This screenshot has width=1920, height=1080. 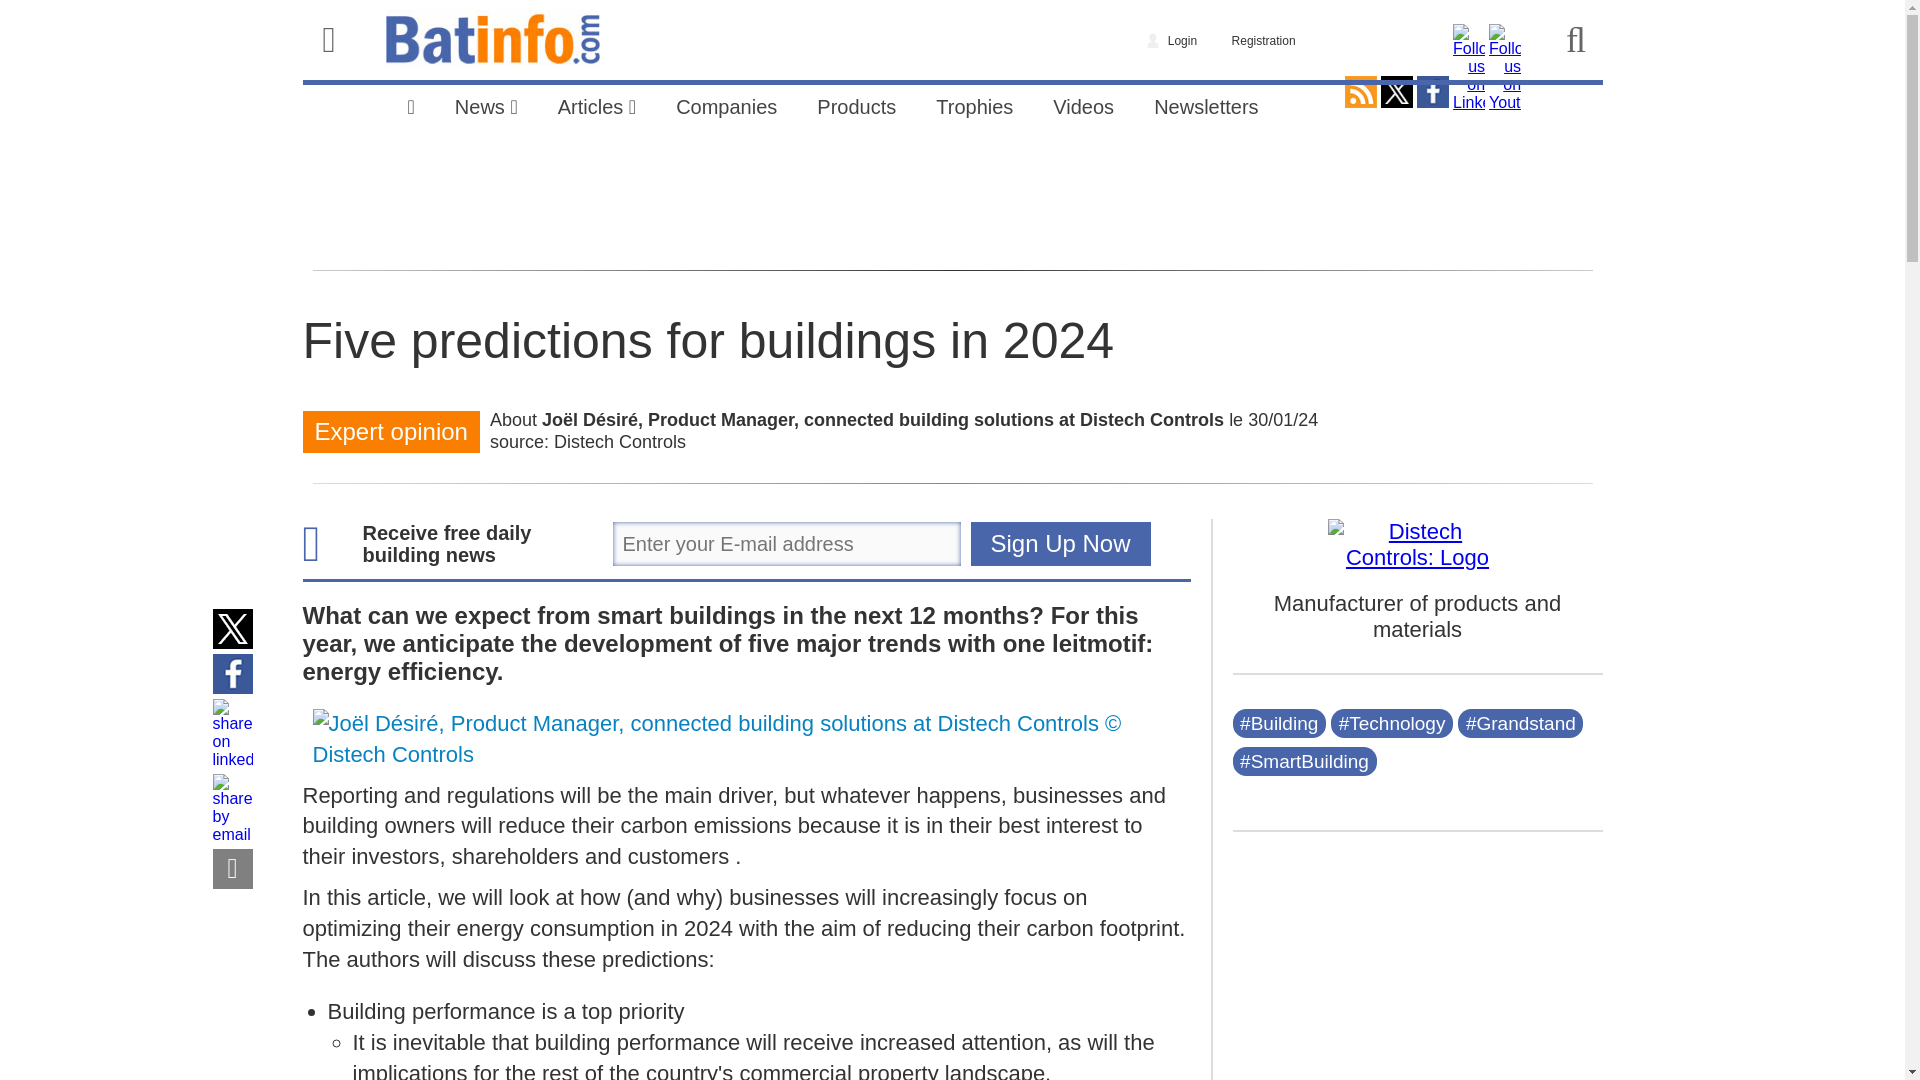 What do you see at coordinates (974, 104) in the screenshot?
I see `Trophies` at bounding box center [974, 104].